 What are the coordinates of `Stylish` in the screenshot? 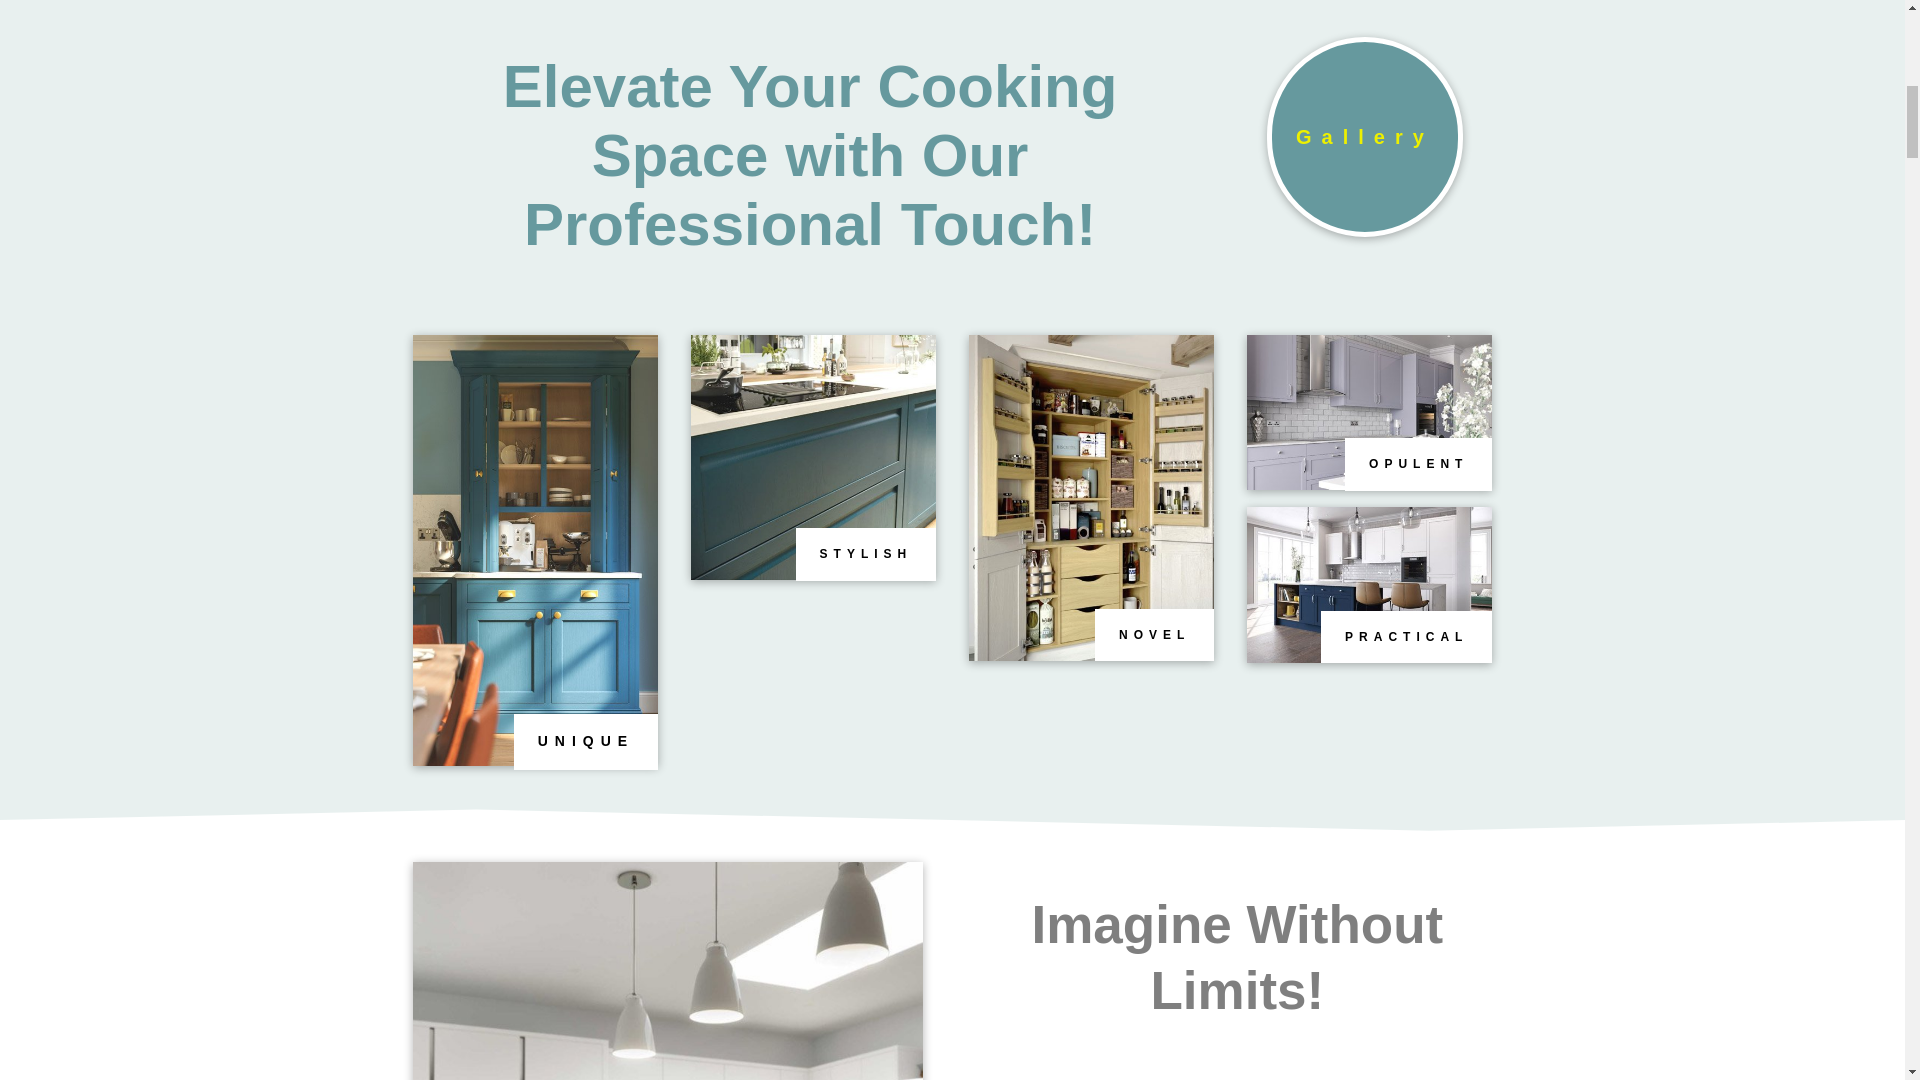 It's located at (814, 458).